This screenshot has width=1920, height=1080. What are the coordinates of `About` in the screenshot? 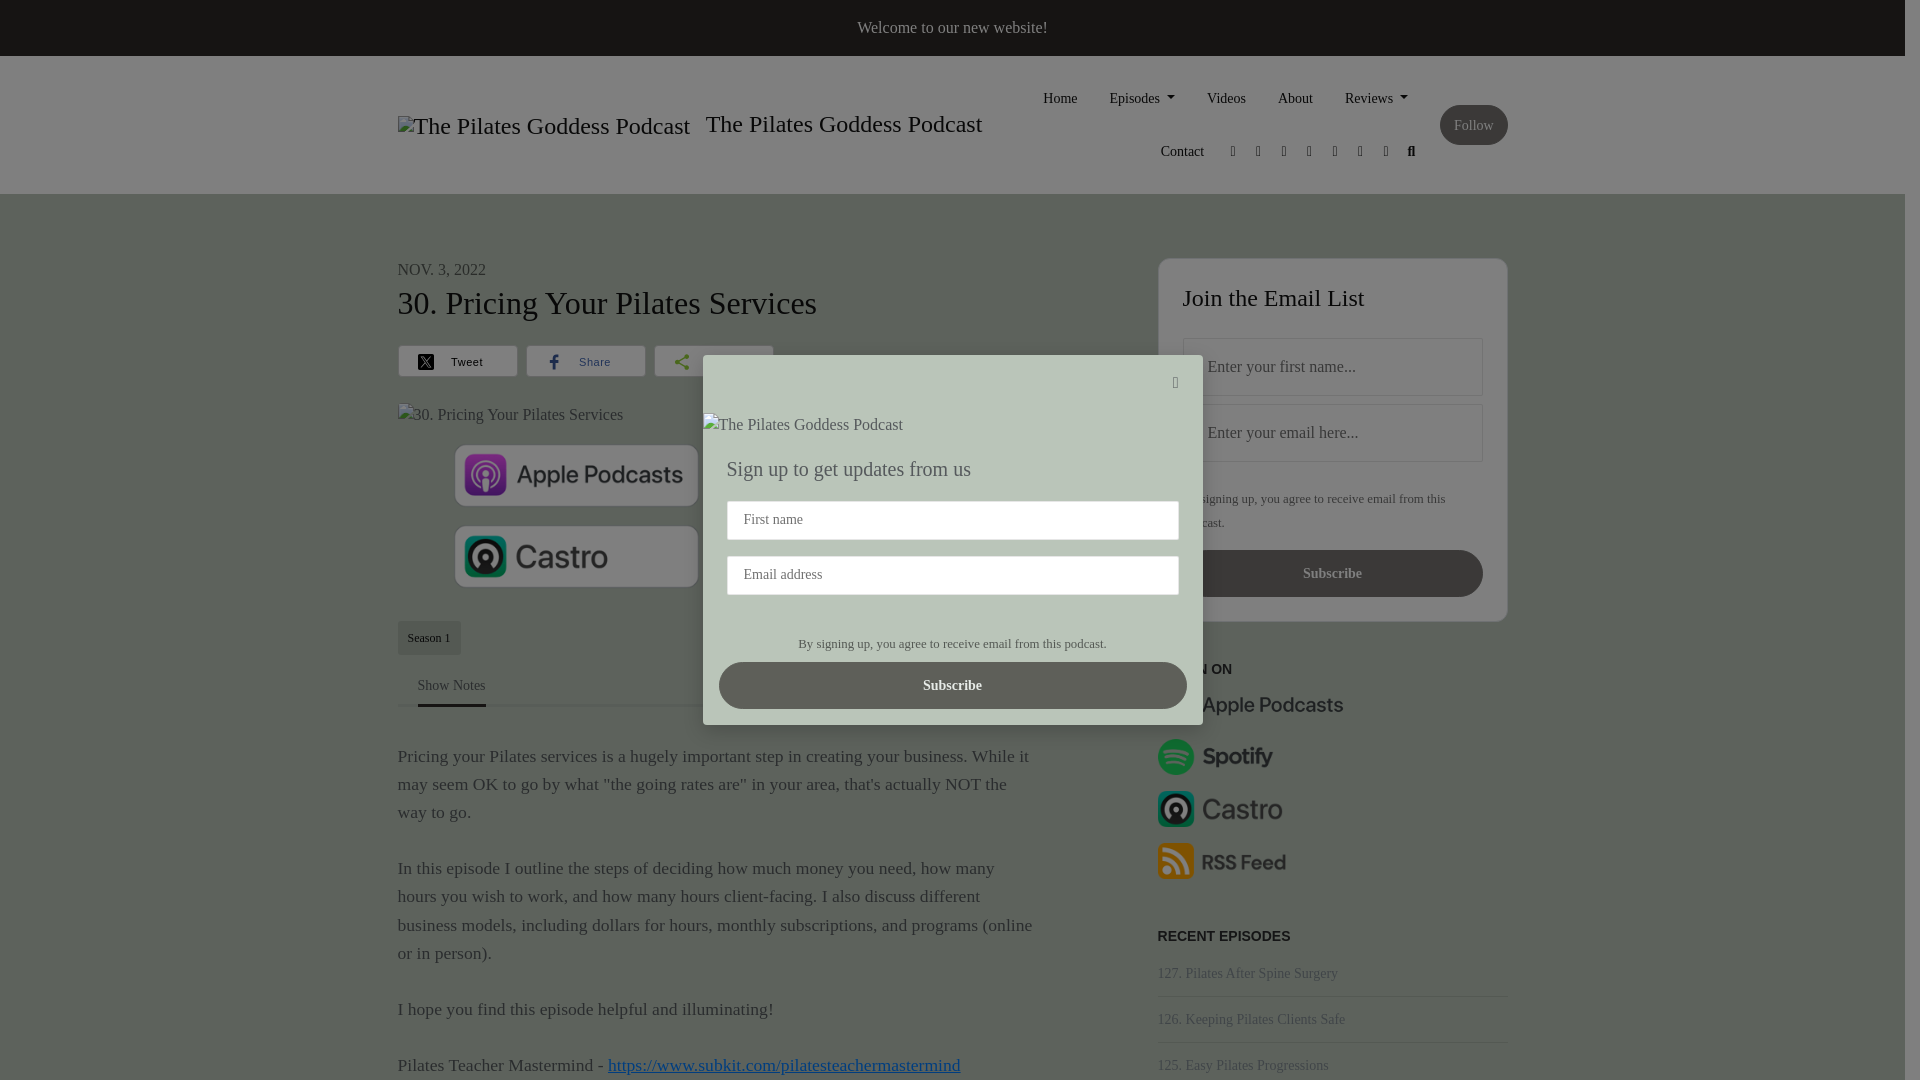 It's located at (1294, 98).